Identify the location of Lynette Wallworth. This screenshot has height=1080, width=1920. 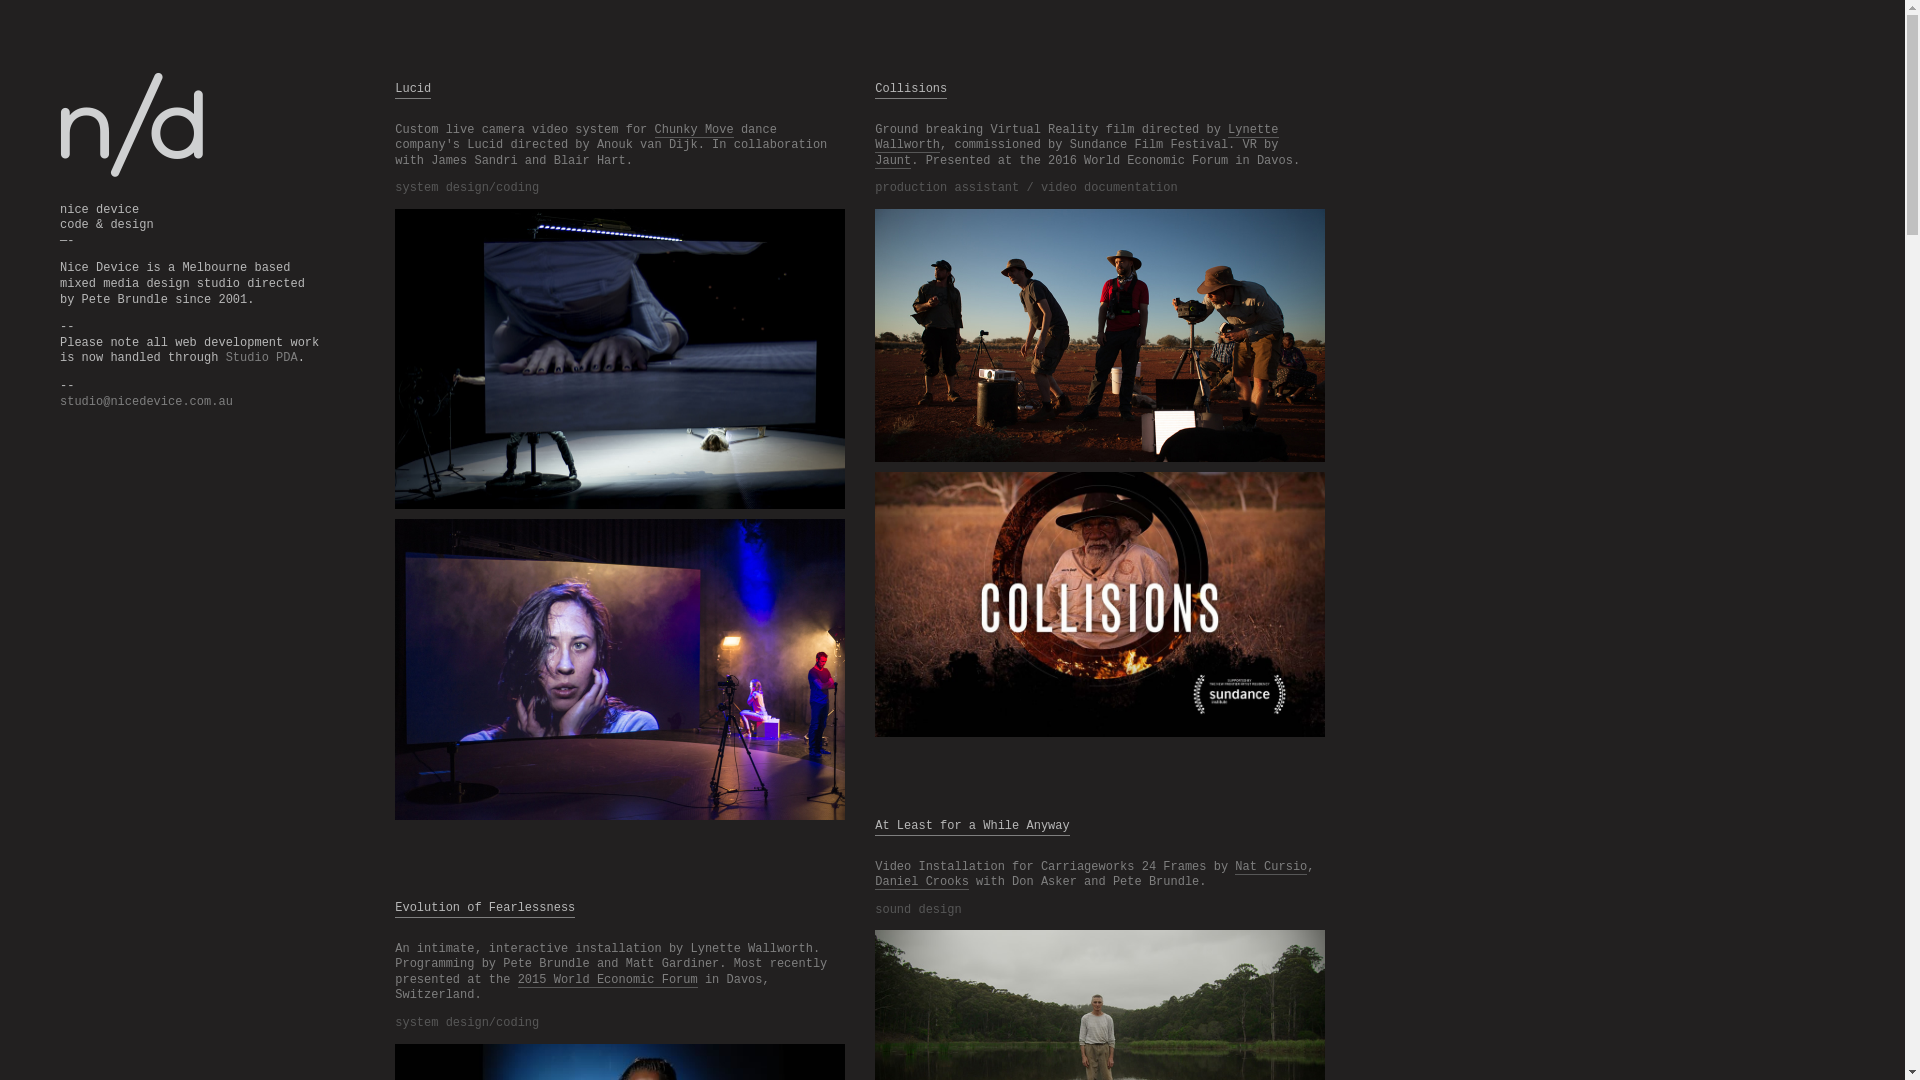
(1076, 138).